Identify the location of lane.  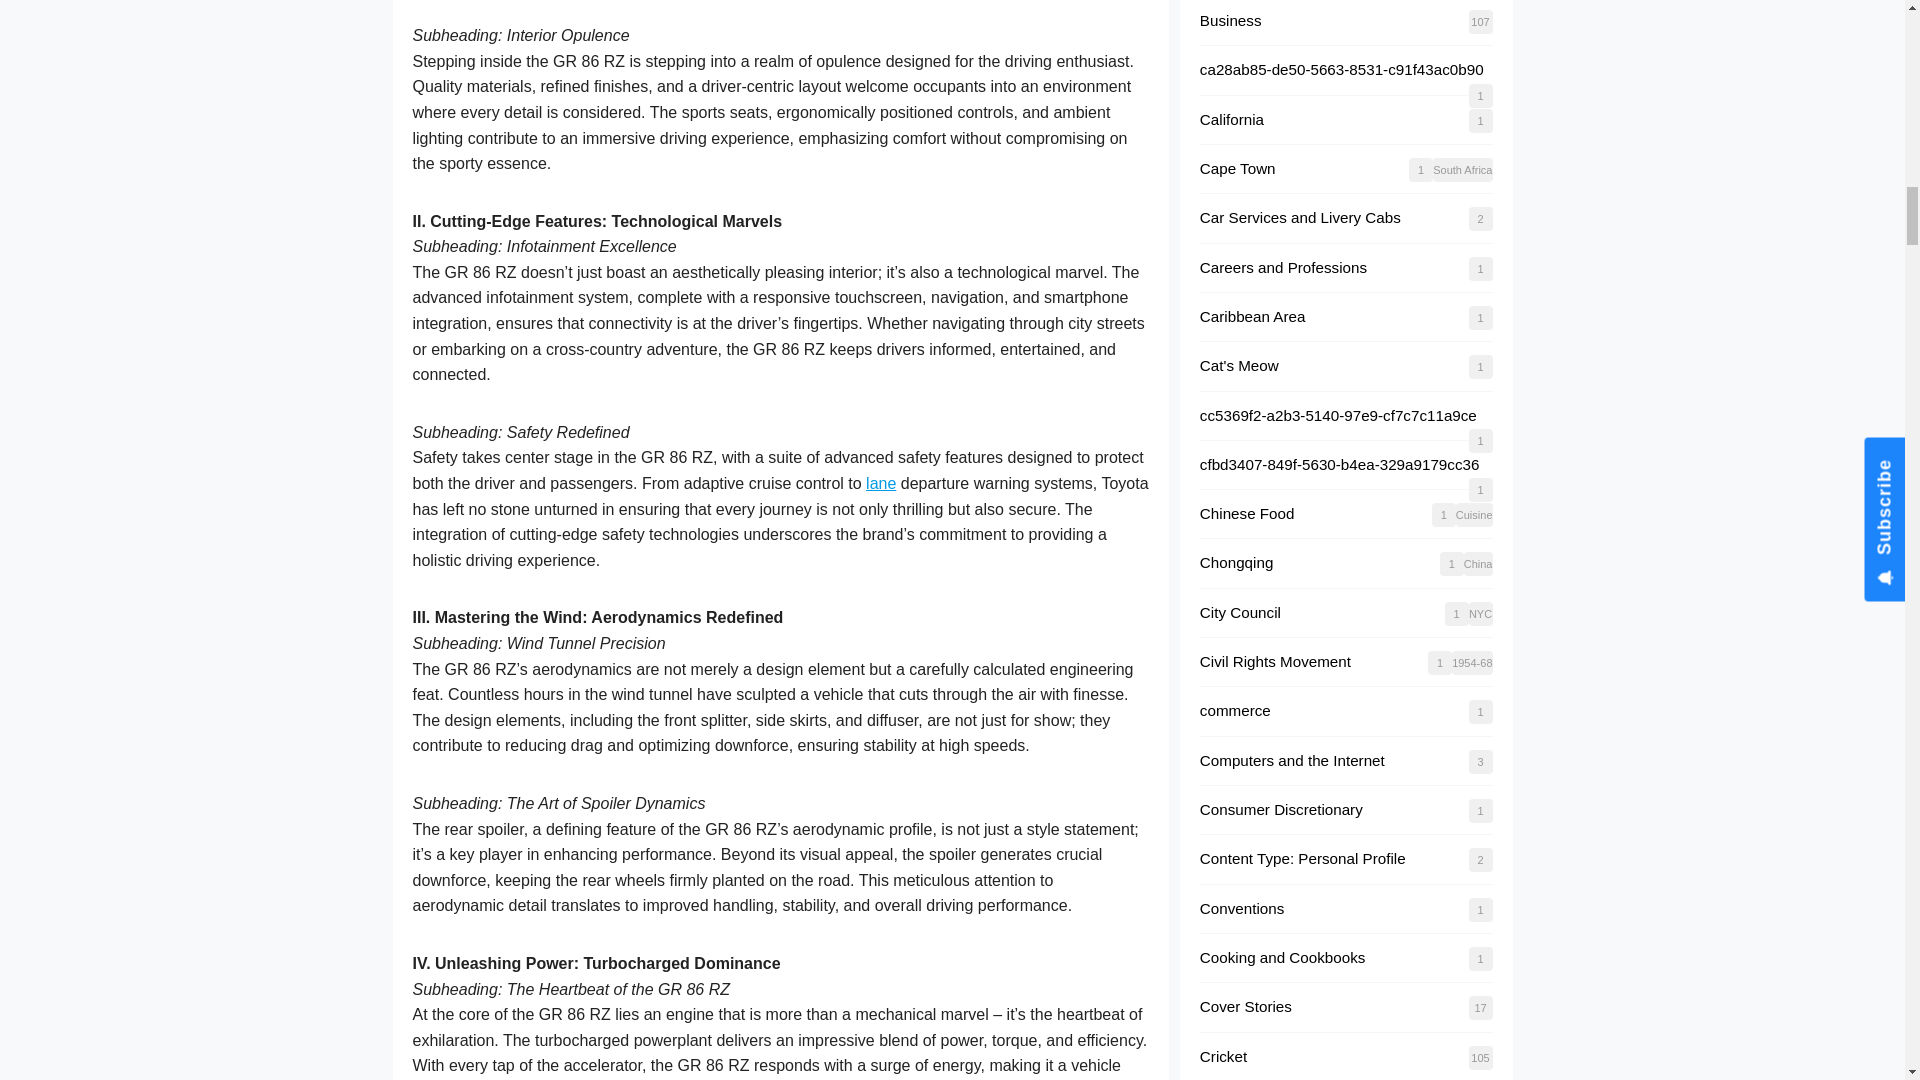
(880, 484).